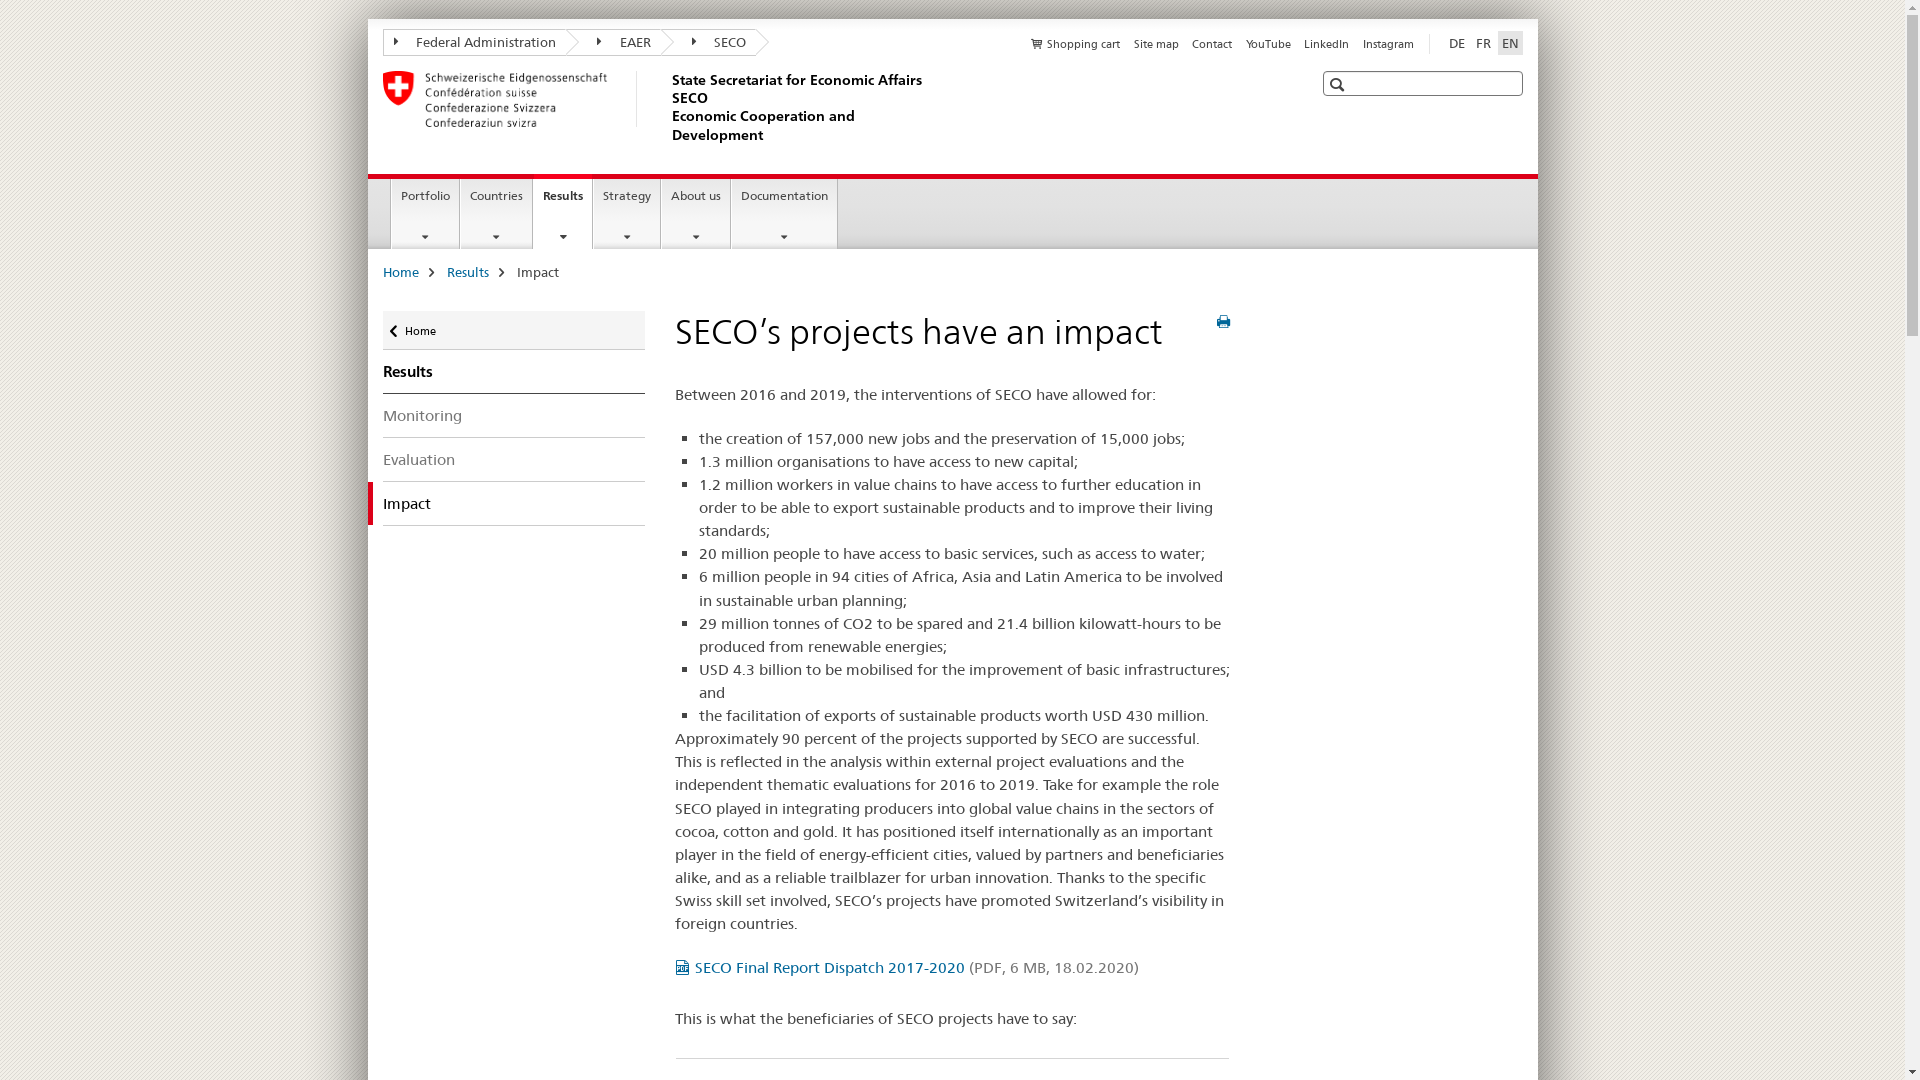  What do you see at coordinates (627, 214) in the screenshot?
I see `Strategy` at bounding box center [627, 214].